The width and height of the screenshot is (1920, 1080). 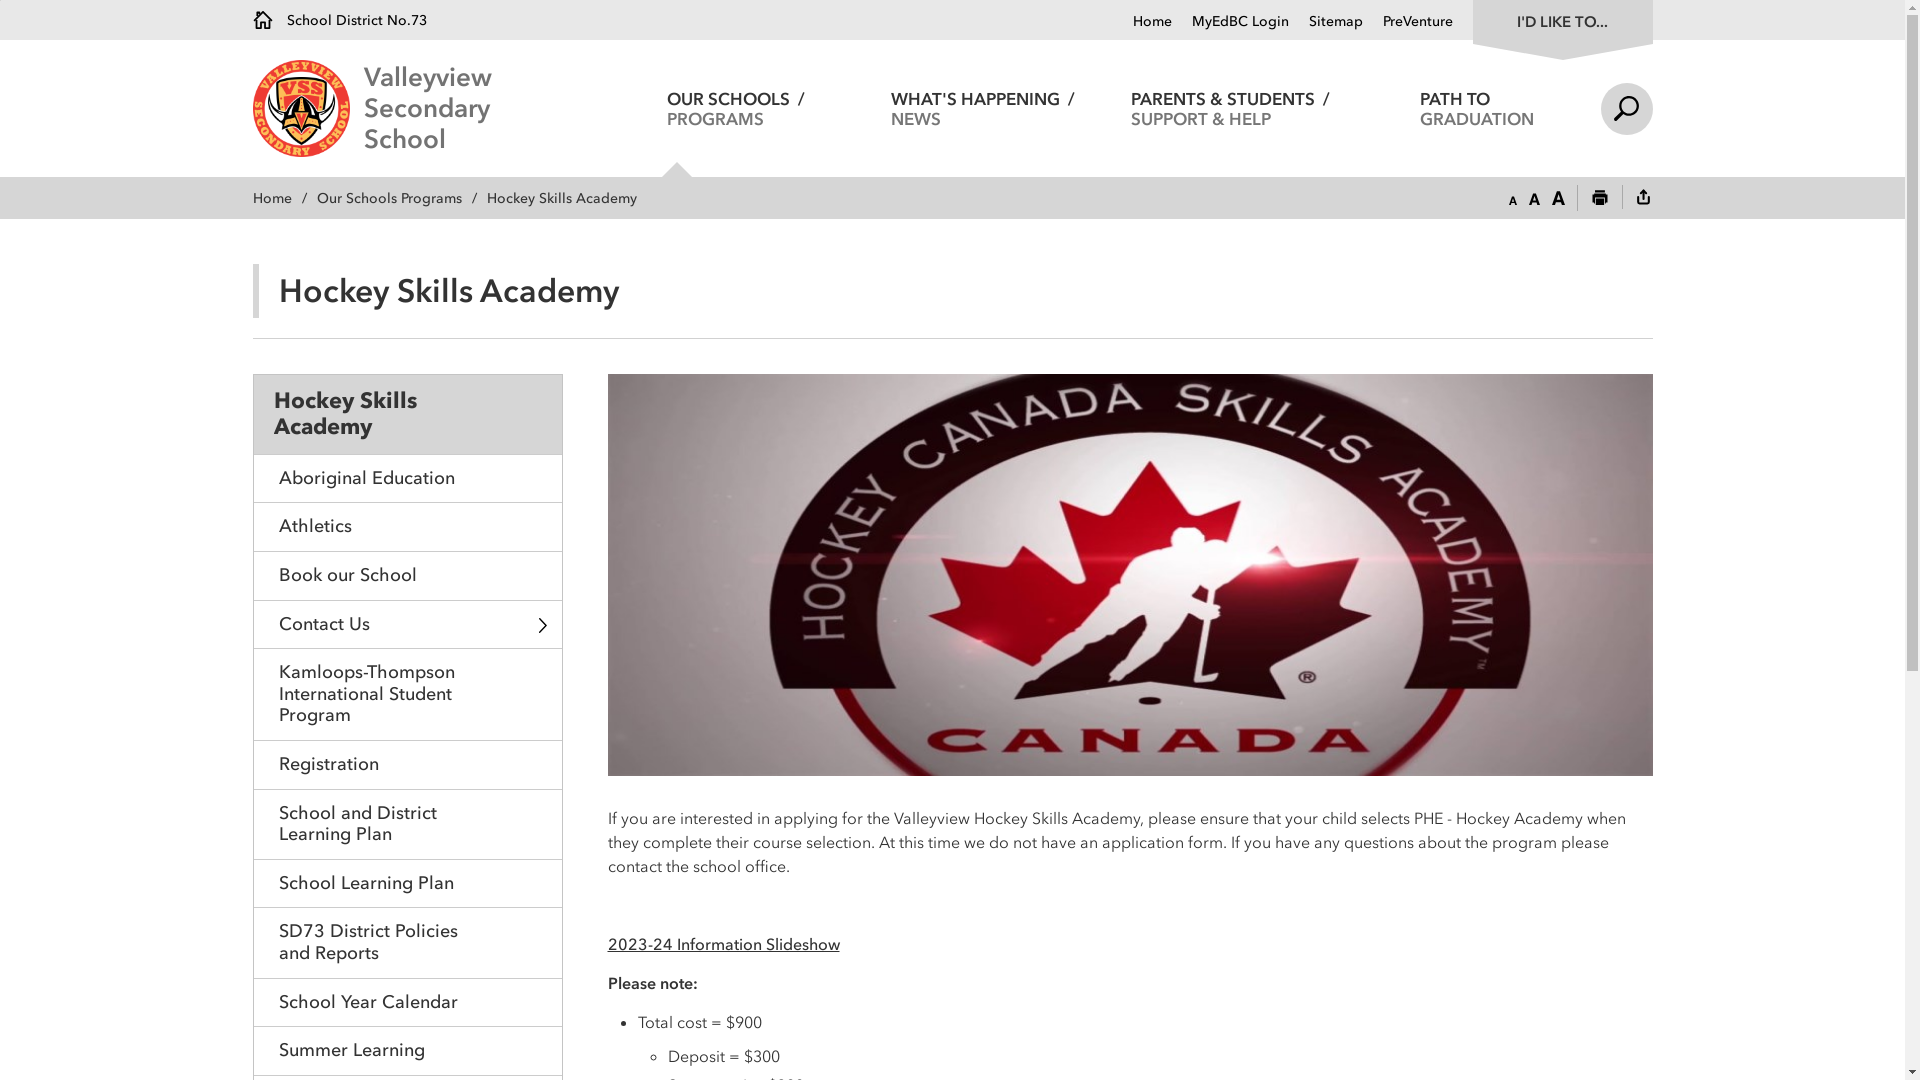 What do you see at coordinates (308, 108) in the screenshot?
I see `Click to return to the homepage` at bounding box center [308, 108].